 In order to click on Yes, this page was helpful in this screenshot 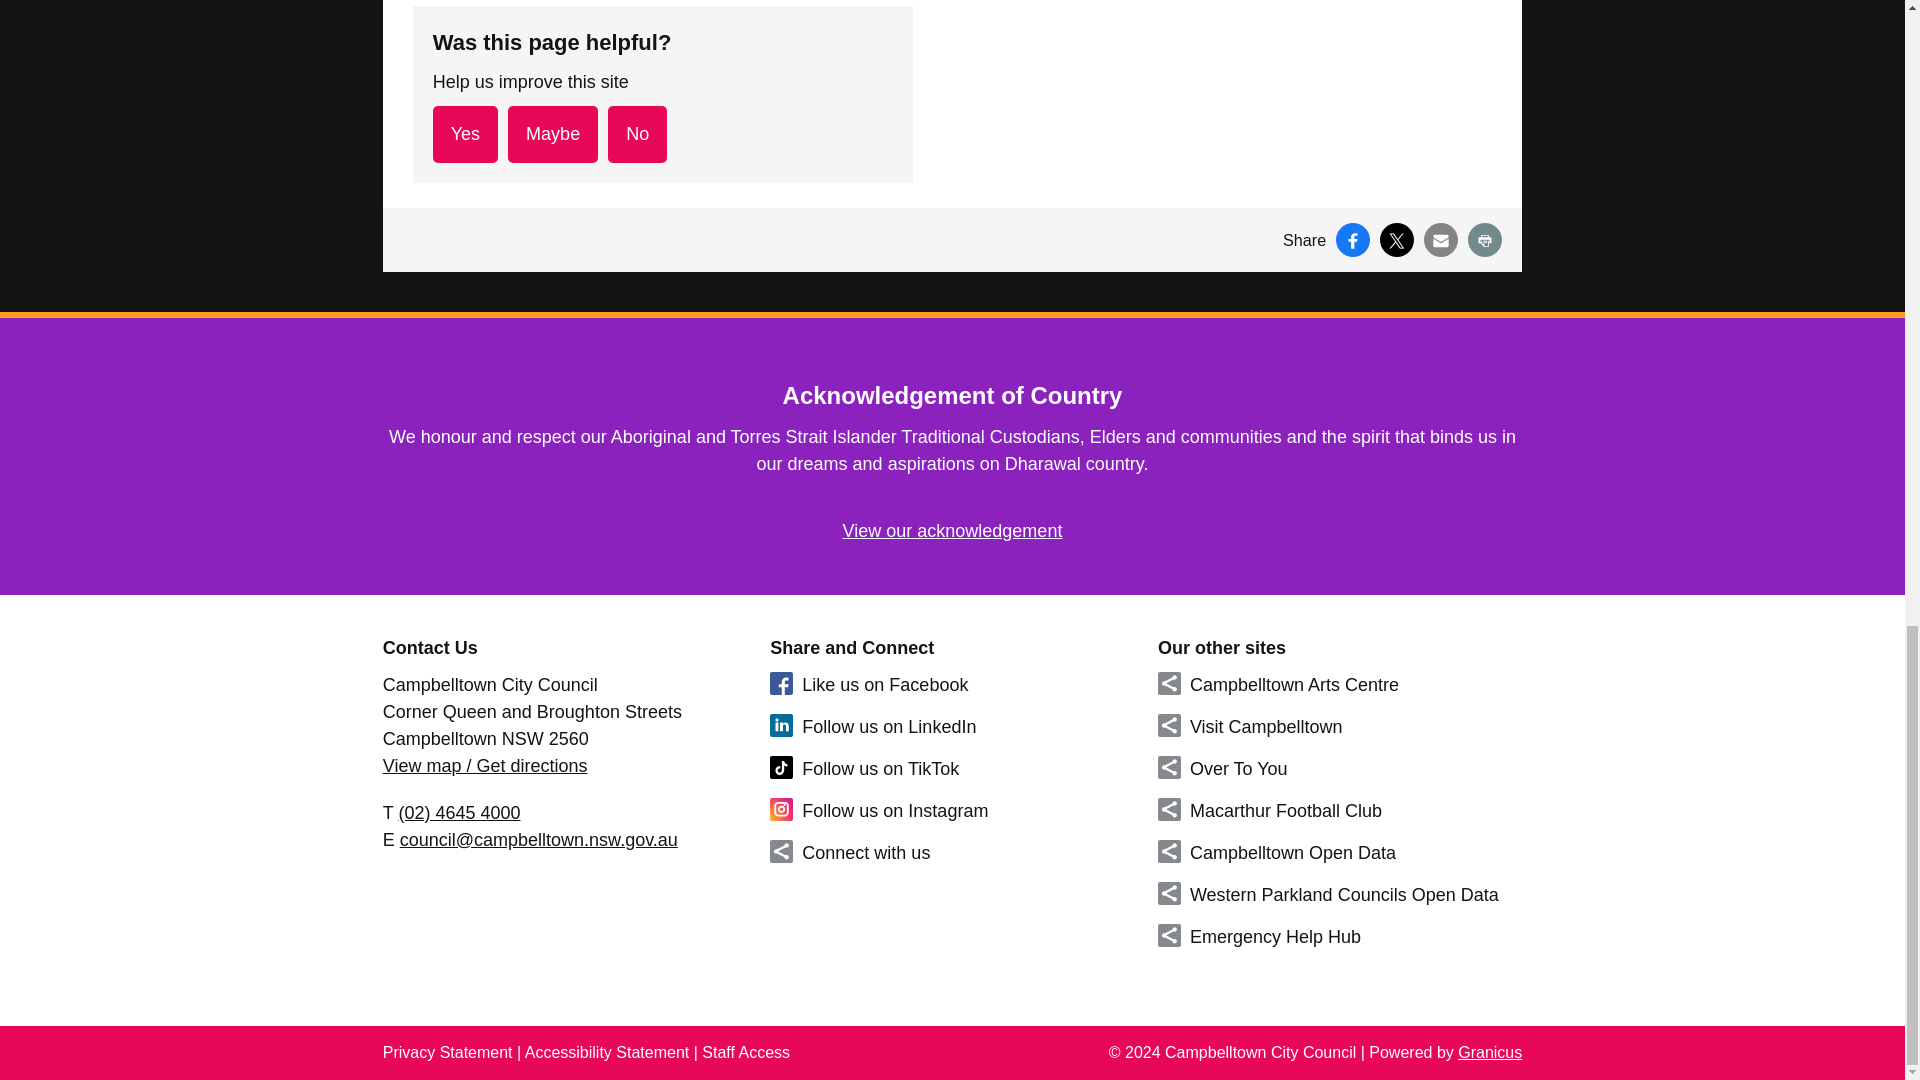, I will do `click(465, 134)`.